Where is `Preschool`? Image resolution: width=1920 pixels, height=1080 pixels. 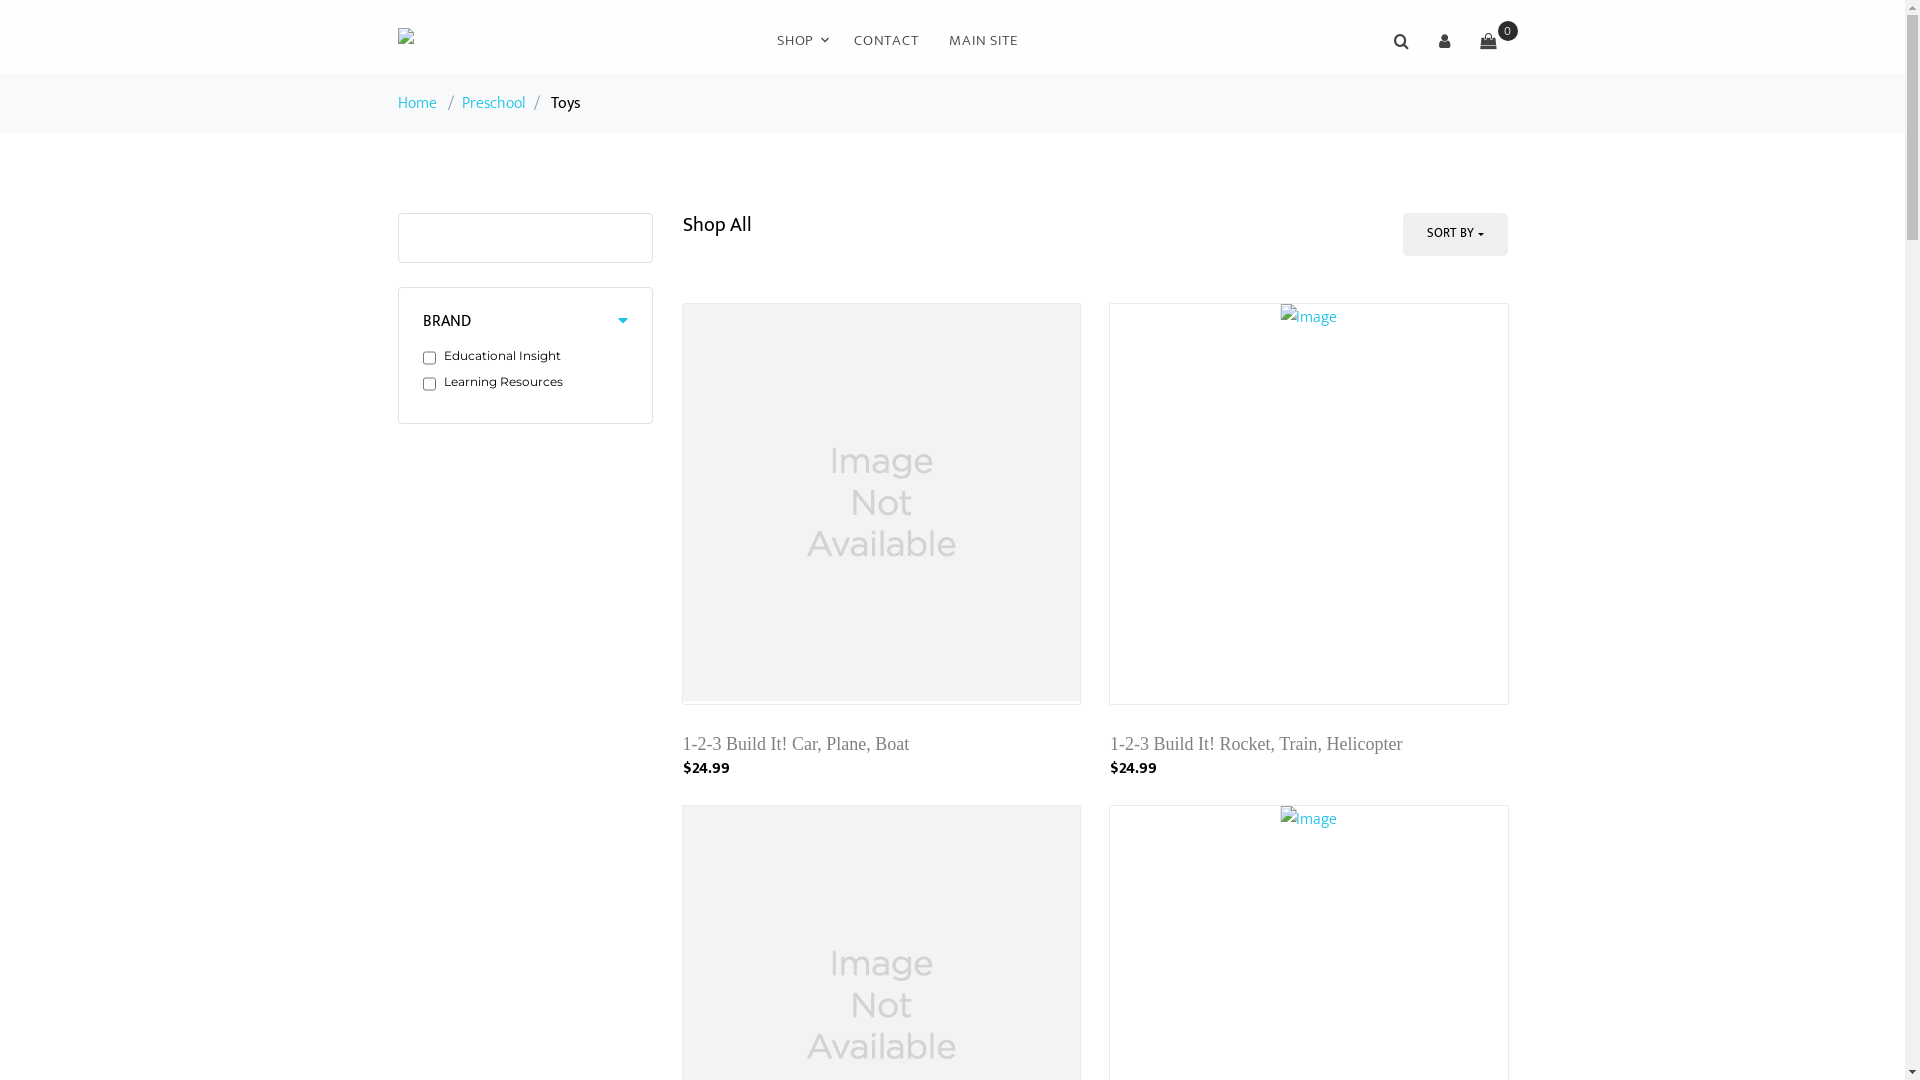 Preschool is located at coordinates (494, 104).